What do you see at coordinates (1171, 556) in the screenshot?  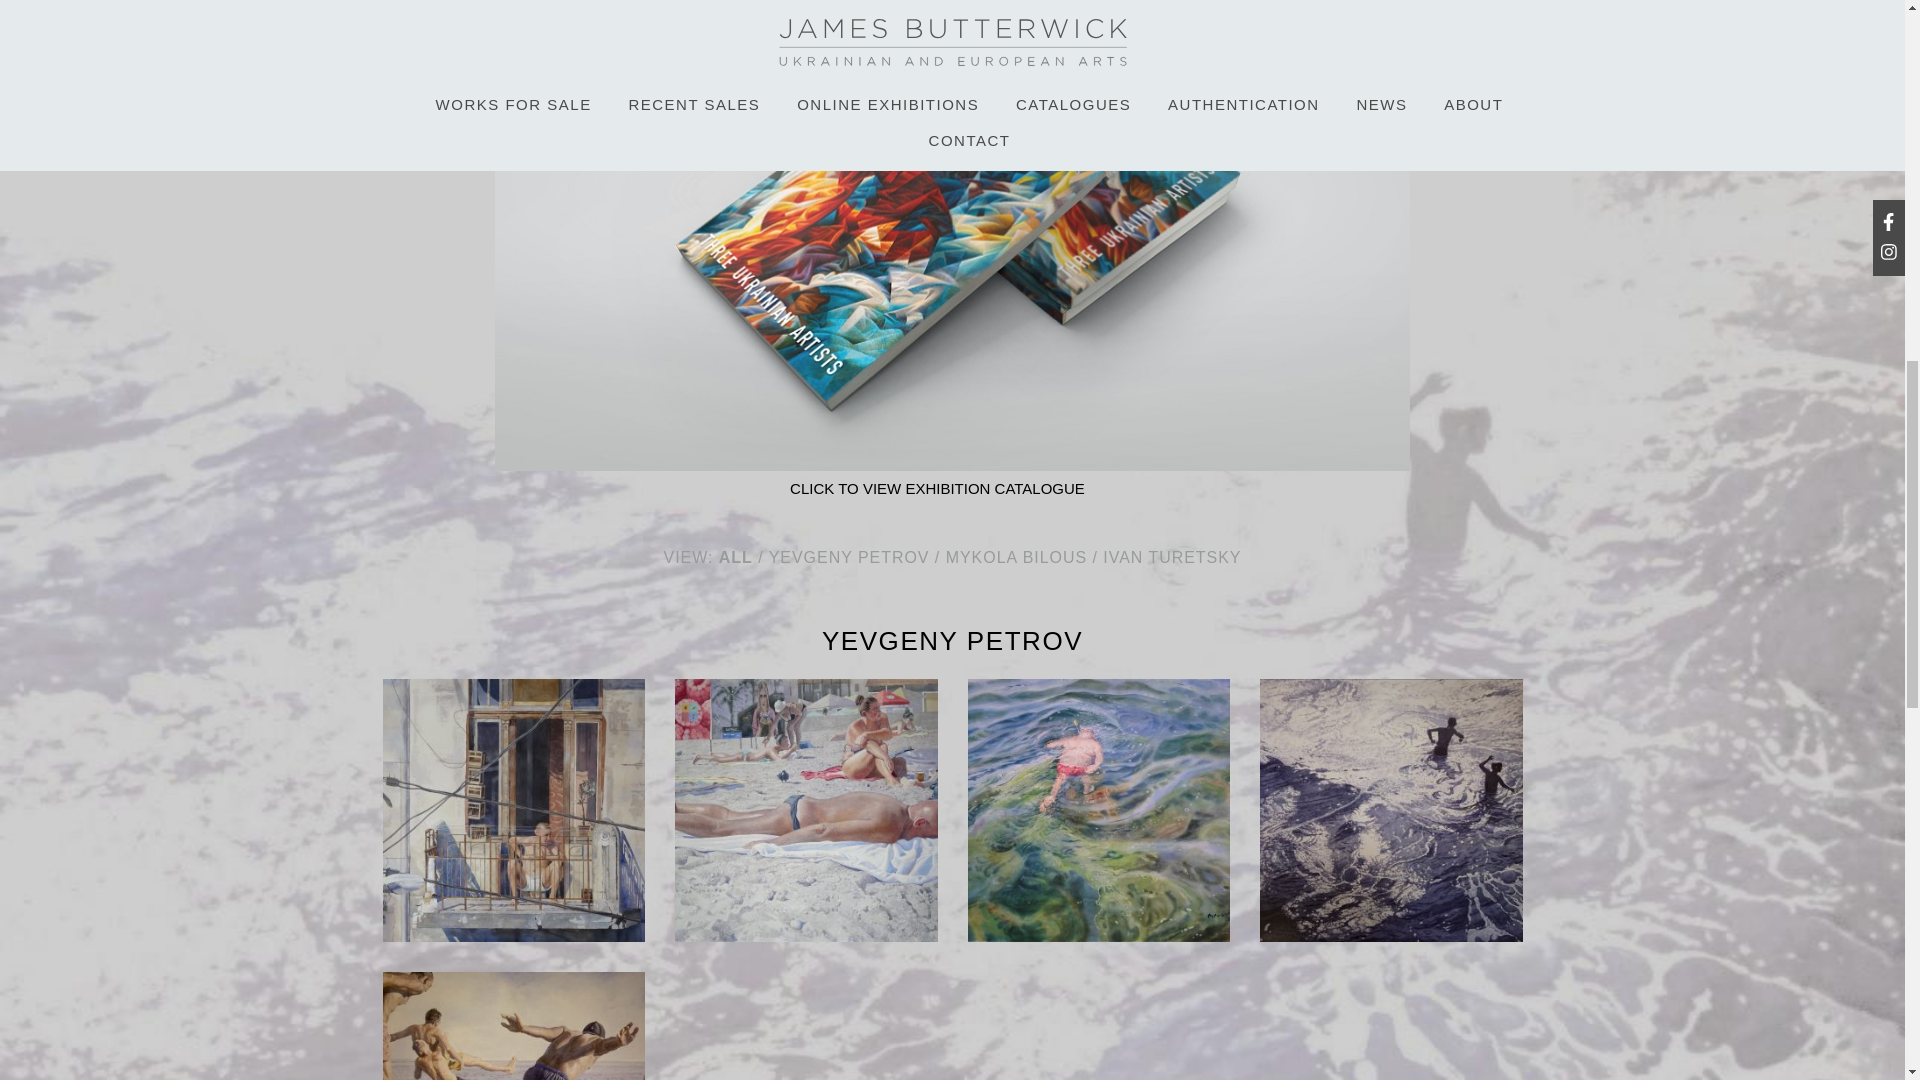 I see `IVAN TURETSKY` at bounding box center [1171, 556].